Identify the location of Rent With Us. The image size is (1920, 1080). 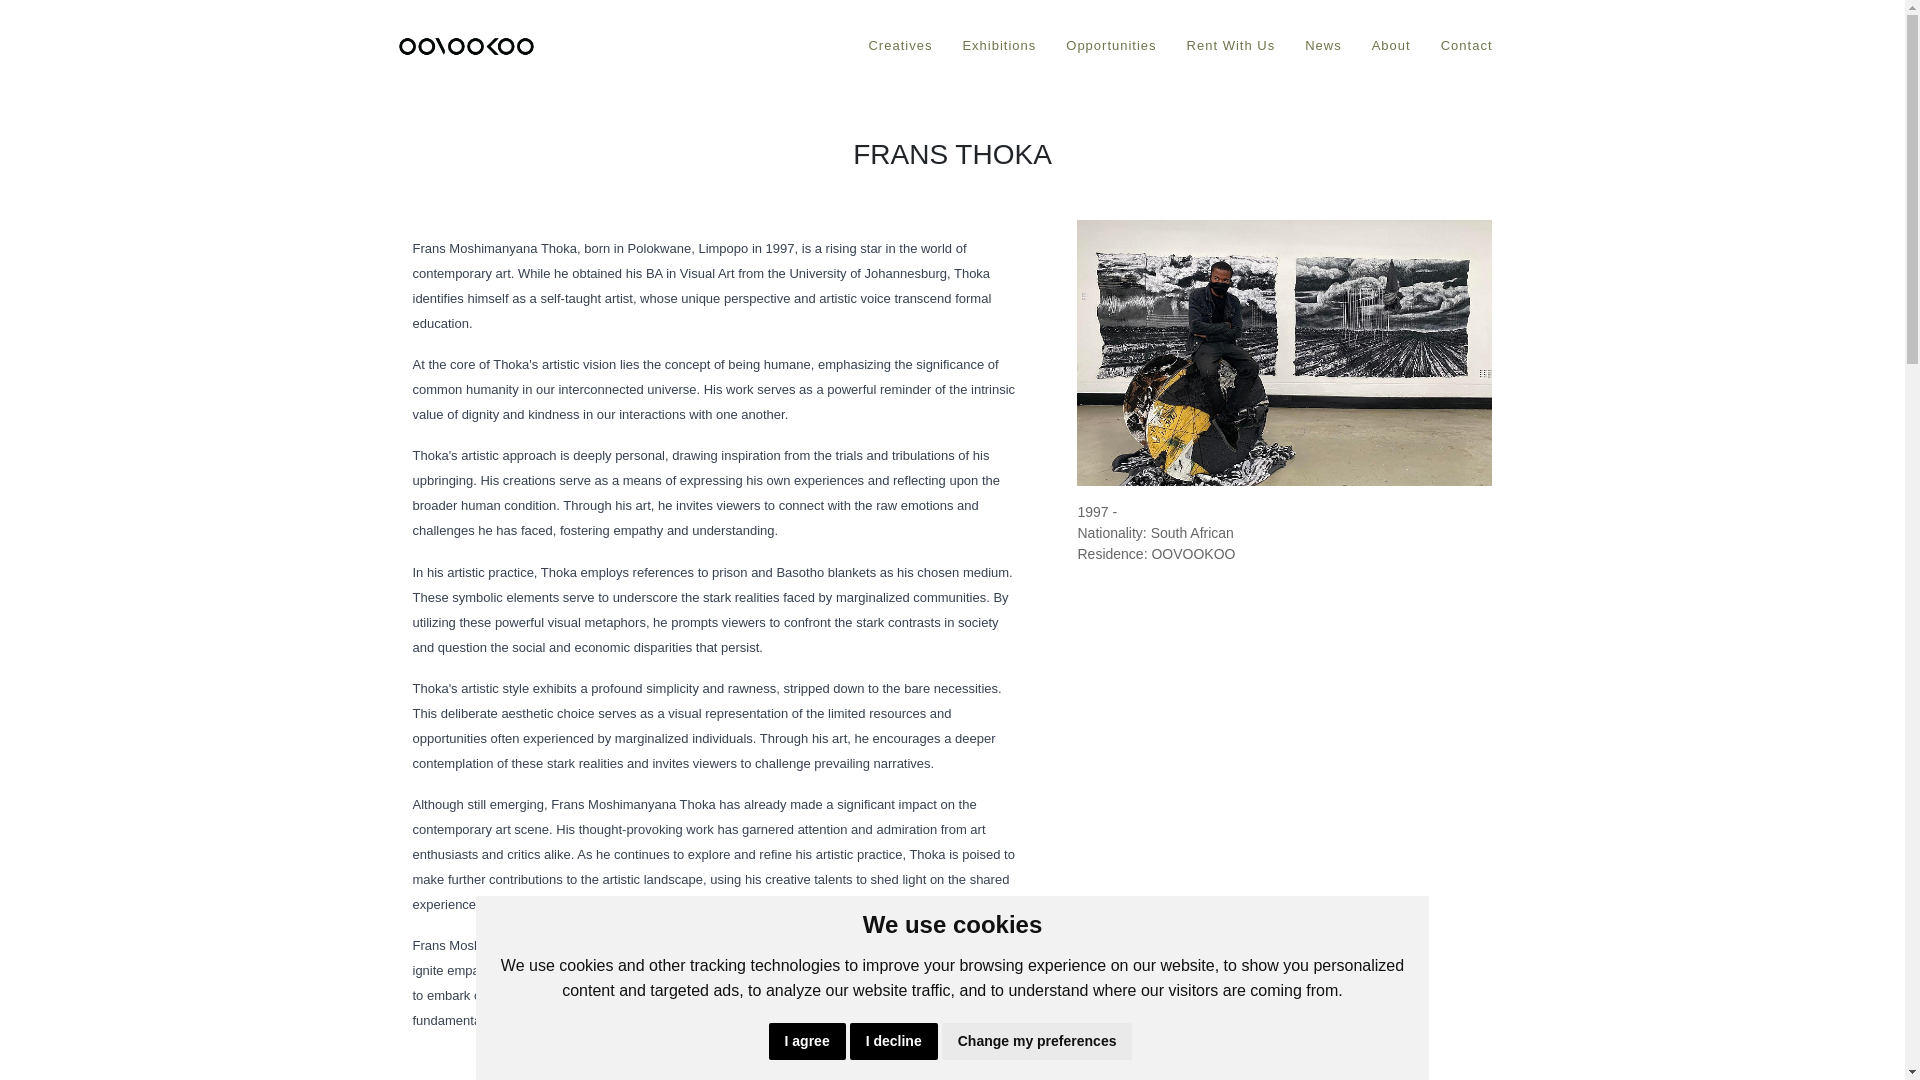
(1231, 46).